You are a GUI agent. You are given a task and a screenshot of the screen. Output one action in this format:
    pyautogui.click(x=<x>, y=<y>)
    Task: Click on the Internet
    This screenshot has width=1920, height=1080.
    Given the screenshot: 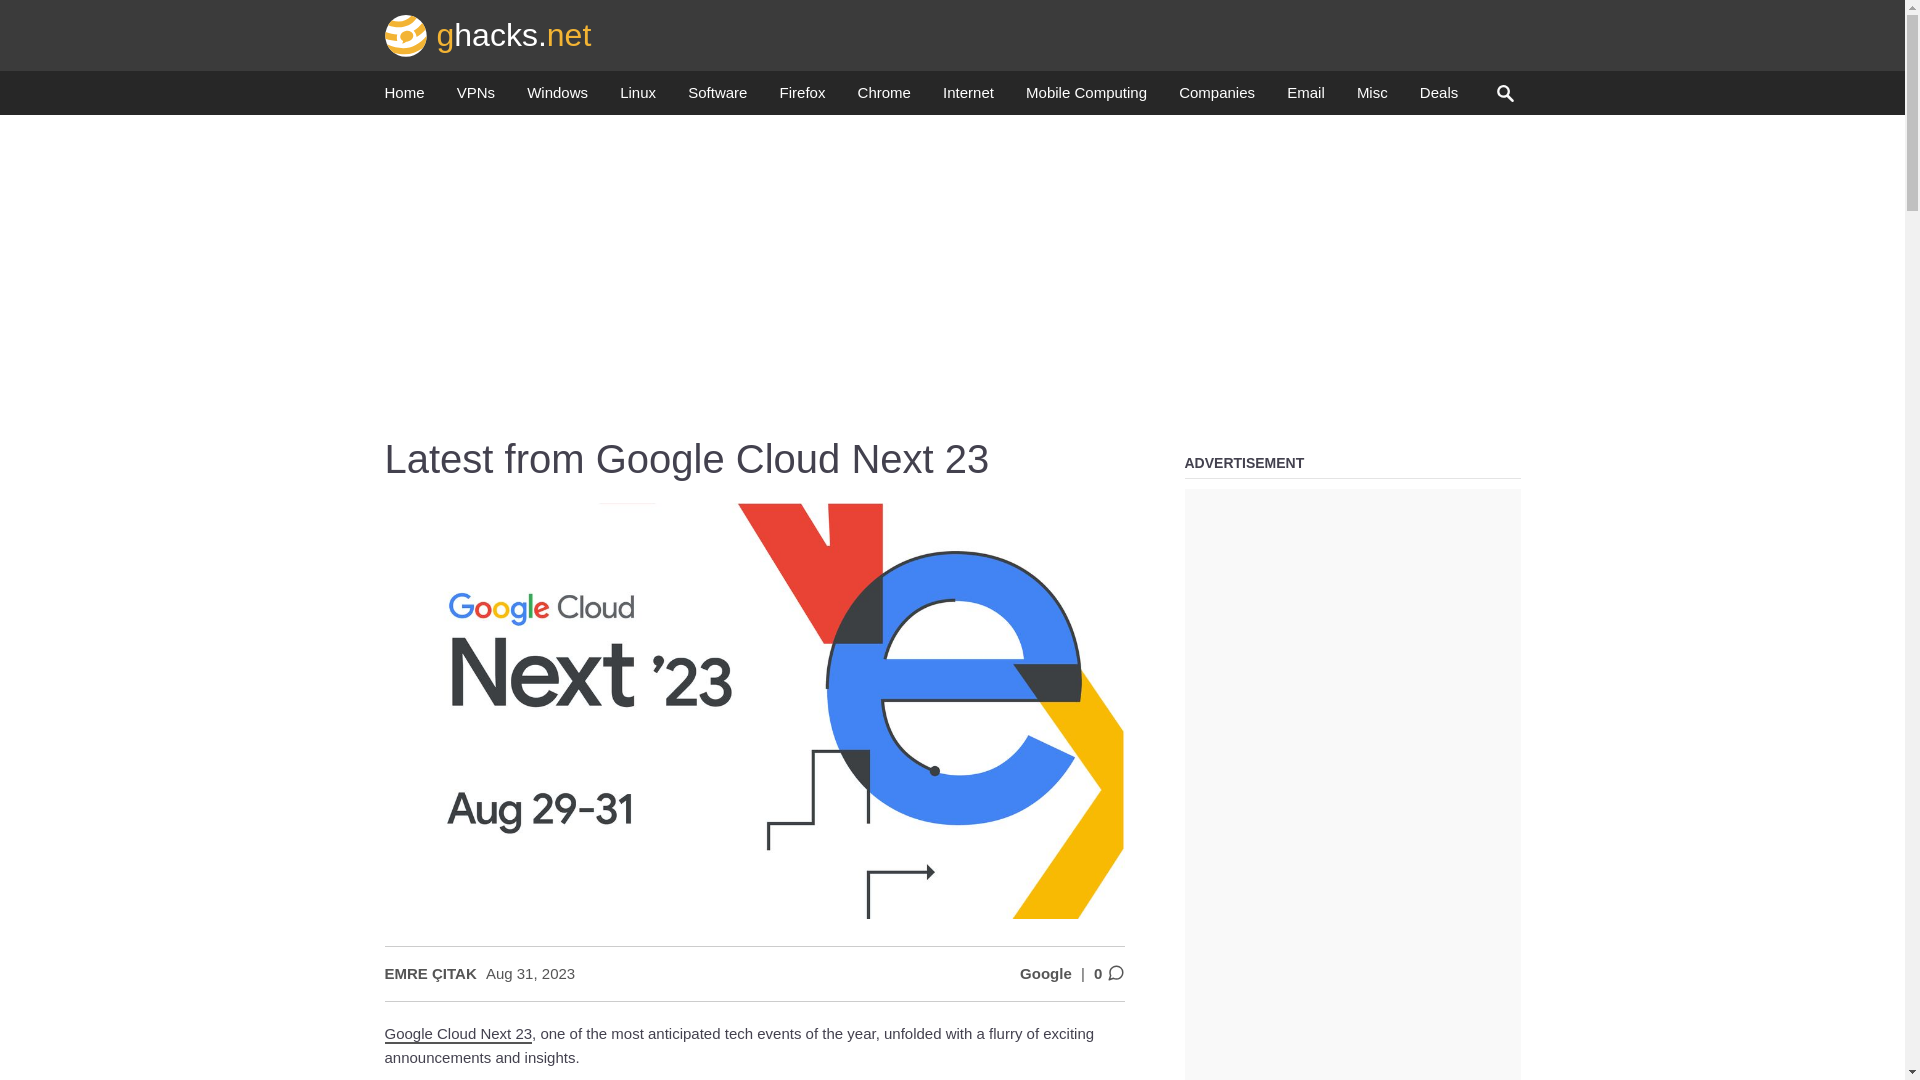 What is the action you would take?
    pyautogui.click(x=968, y=98)
    